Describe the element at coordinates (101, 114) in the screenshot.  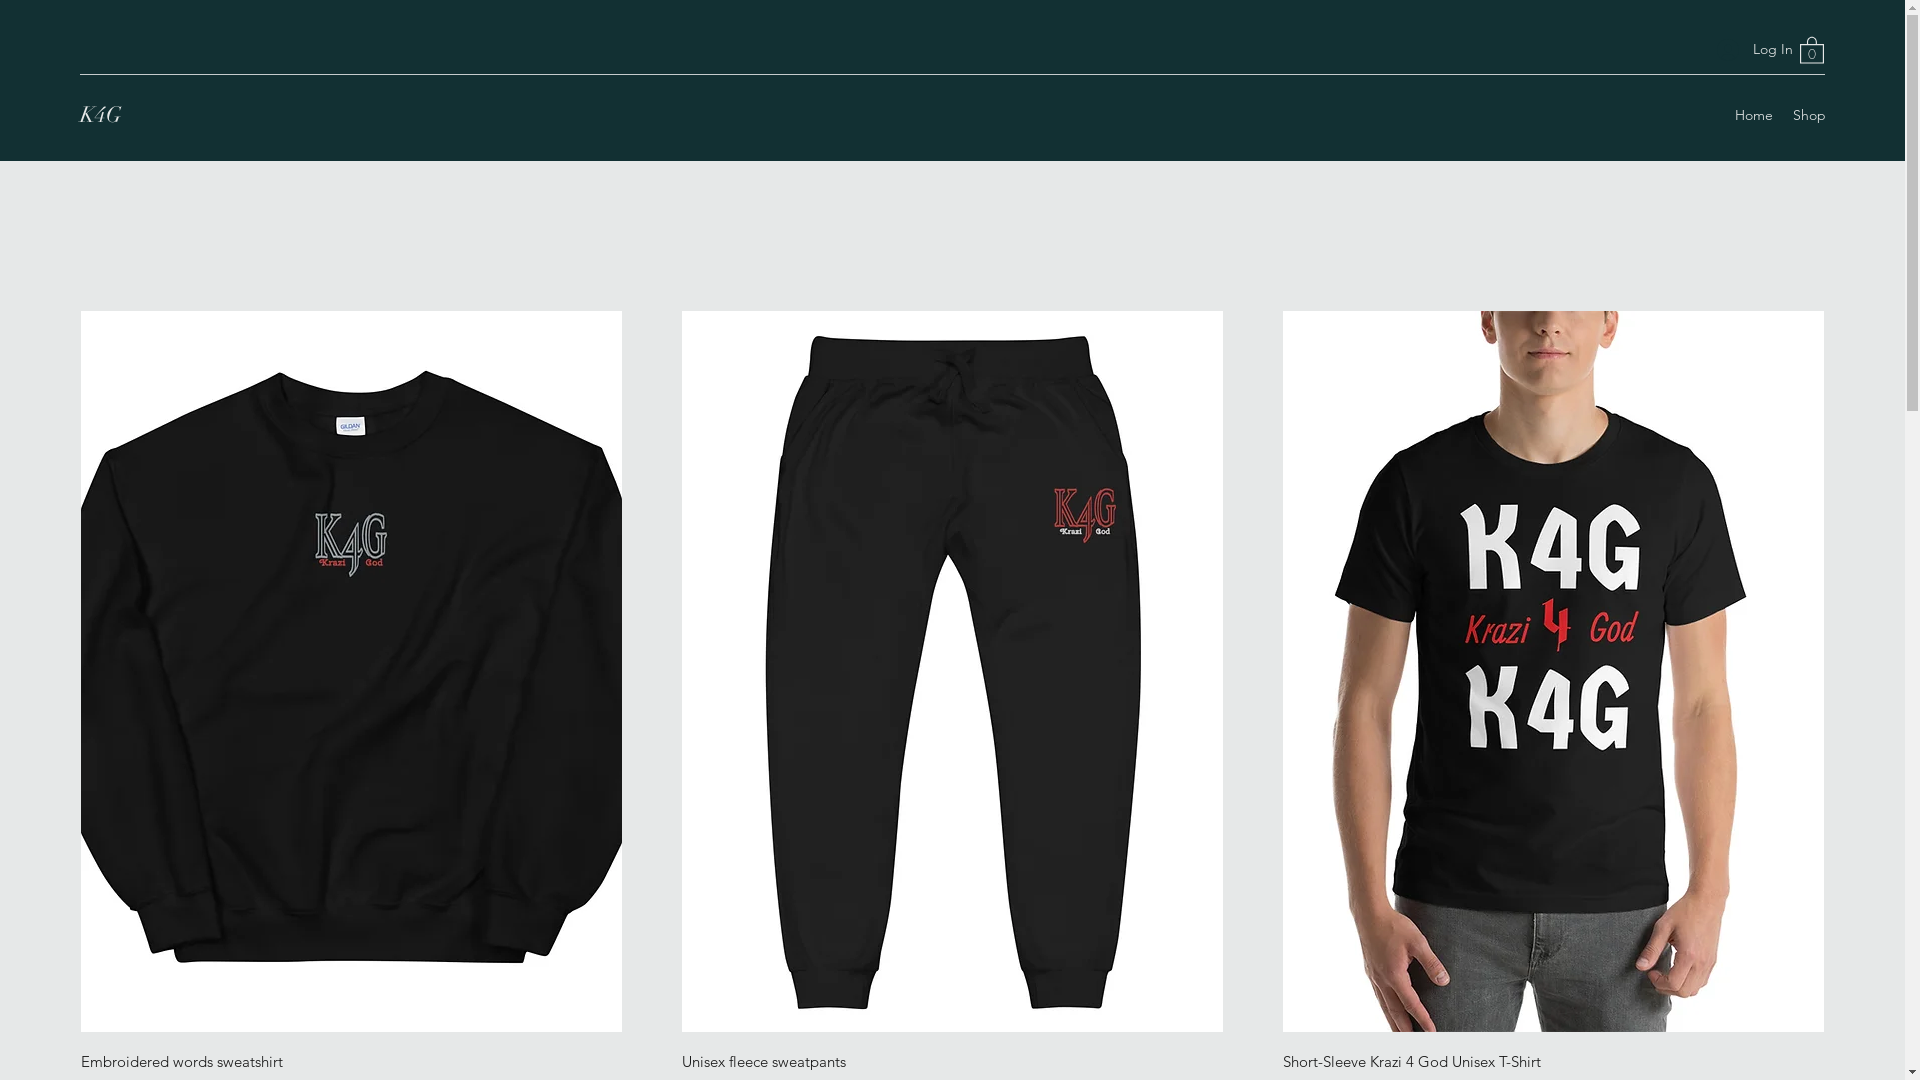
I see `K4G` at that location.